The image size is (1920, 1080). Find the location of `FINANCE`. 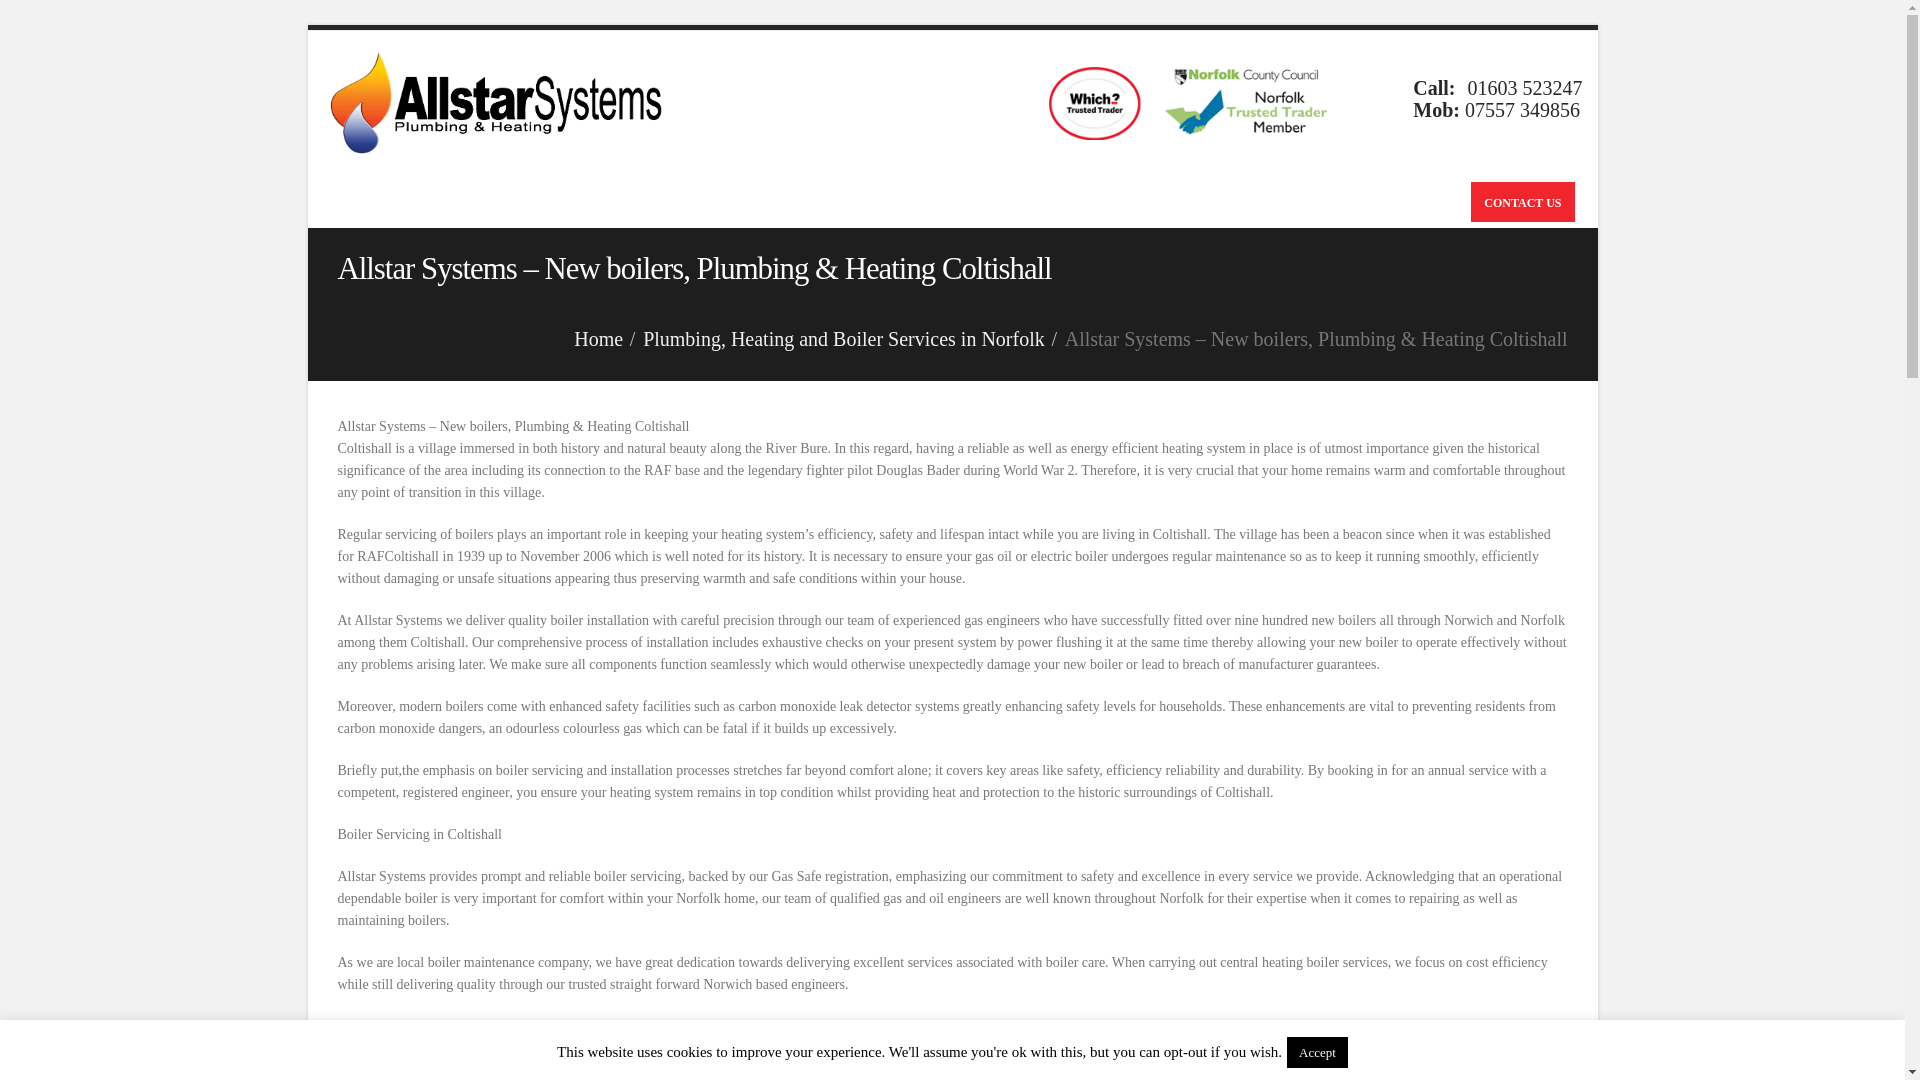

FINANCE is located at coordinates (844, 202).